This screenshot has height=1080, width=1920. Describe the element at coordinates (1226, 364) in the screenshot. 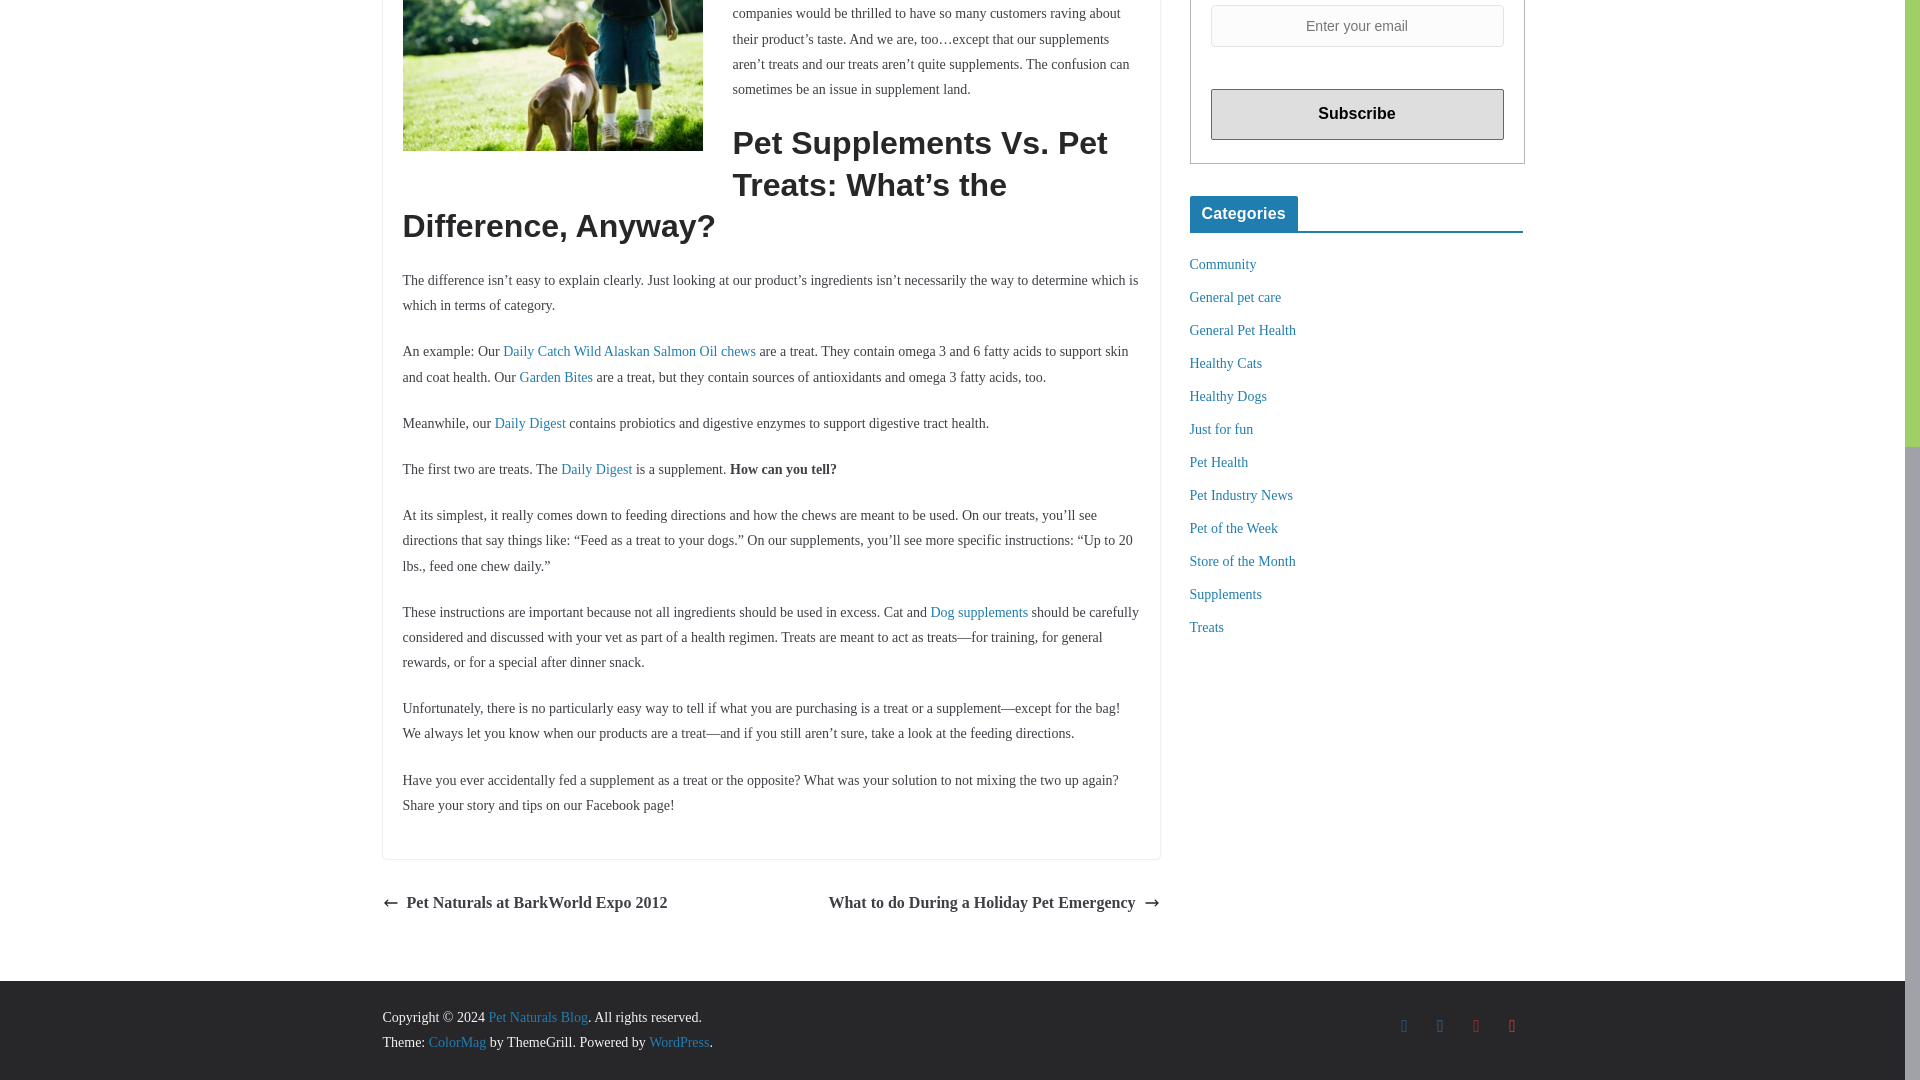

I see `Healthy Cats` at that location.